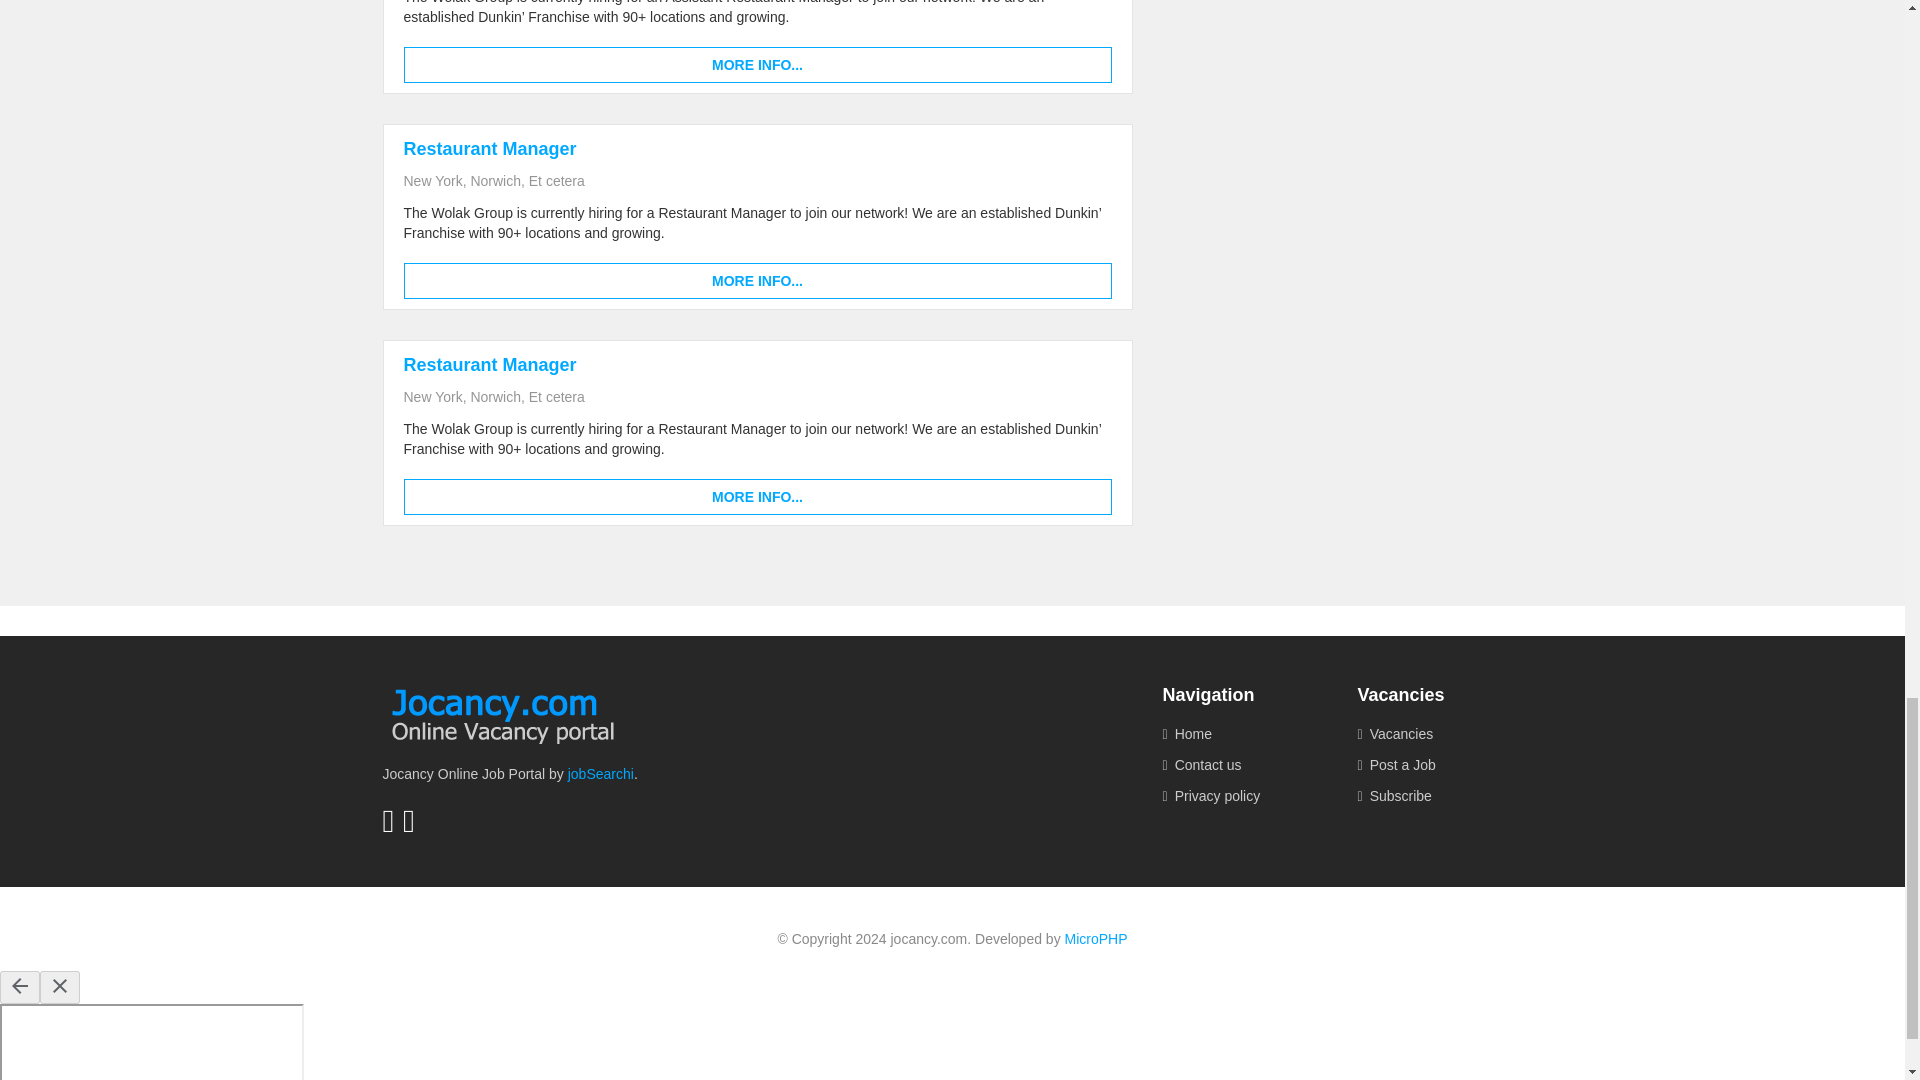 This screenshot has height=1080, width=1920. What do you see at coordinates (490, 148) in the screenshot?
I see `Restaurant Manager` at bounding box center [490, 148].